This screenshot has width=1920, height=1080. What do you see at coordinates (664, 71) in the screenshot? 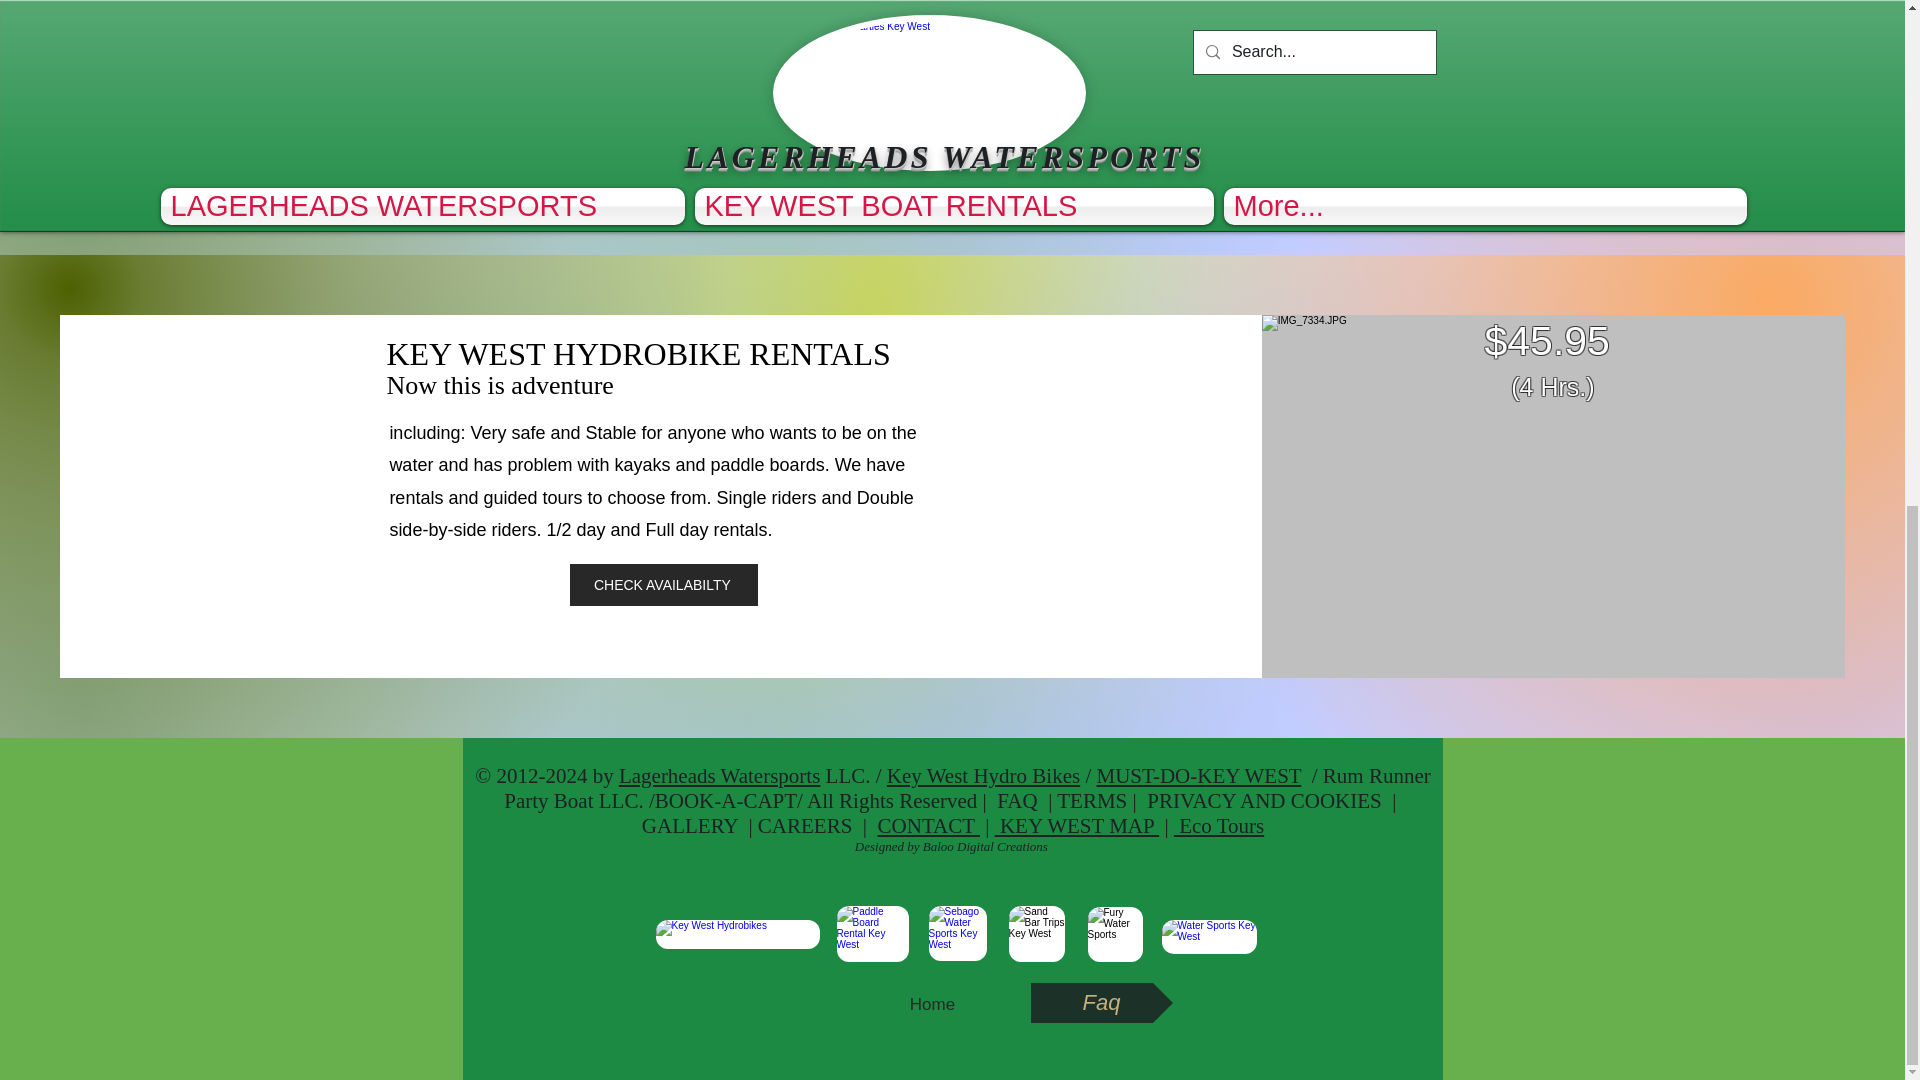
I see `CHECK AVAILABILTY` at bounding box center [664, 71].